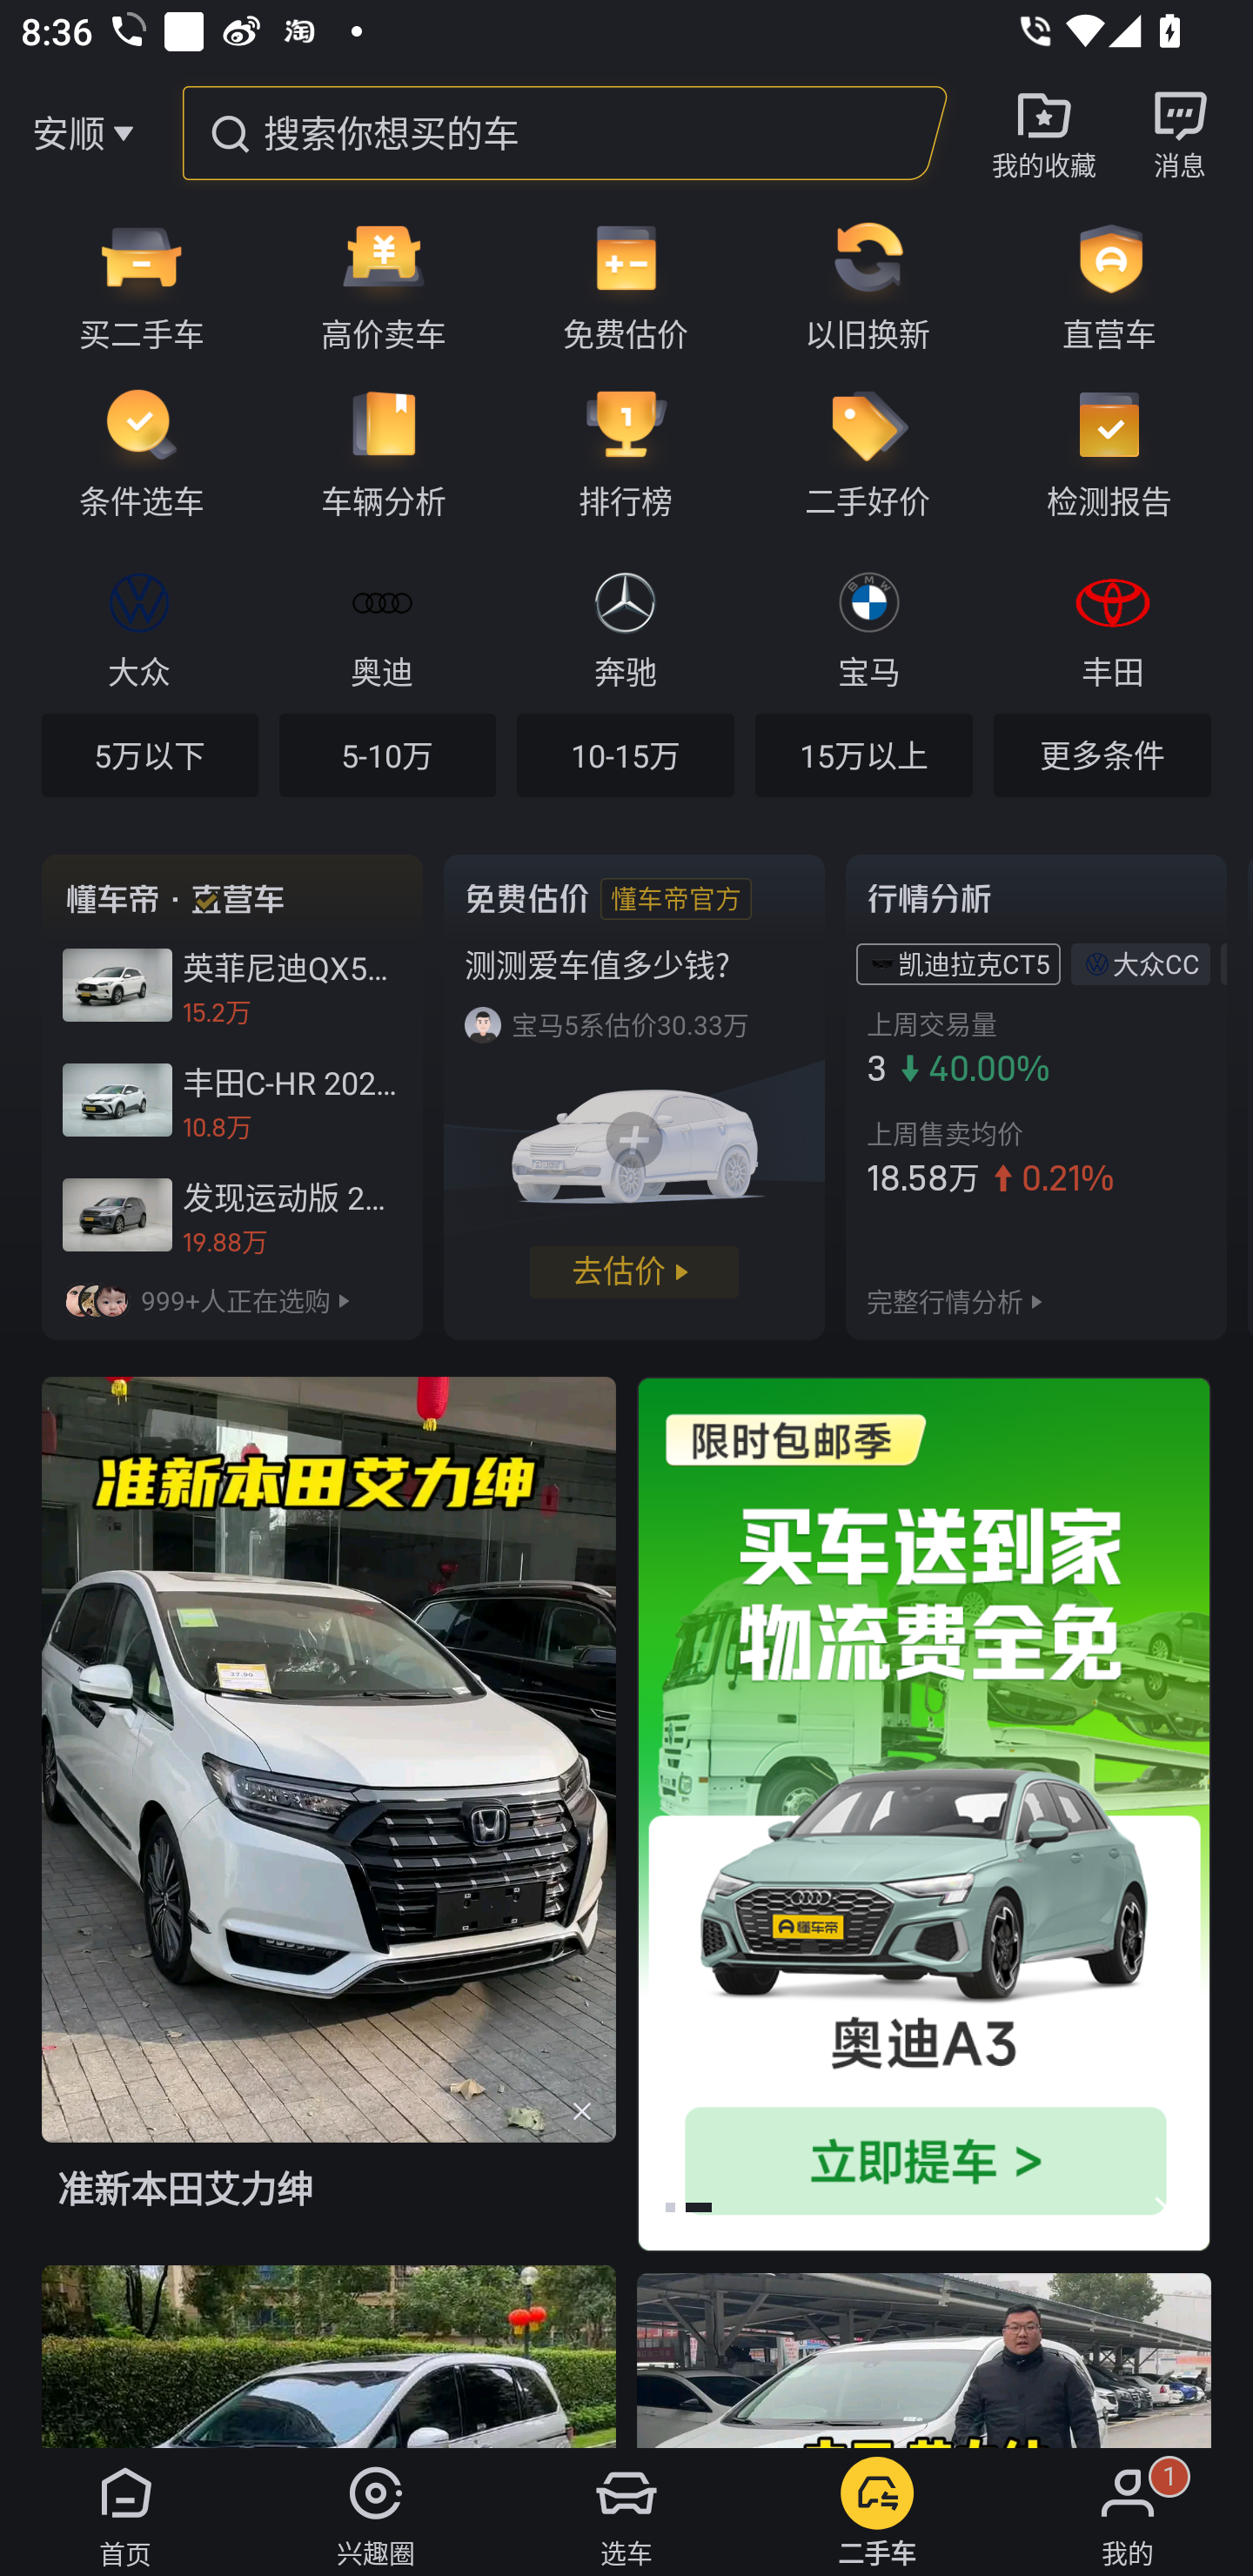 Image resolution: width=1253 pixels, height=2576 pixels. I want to click on 免费估价, so click(626, 284).